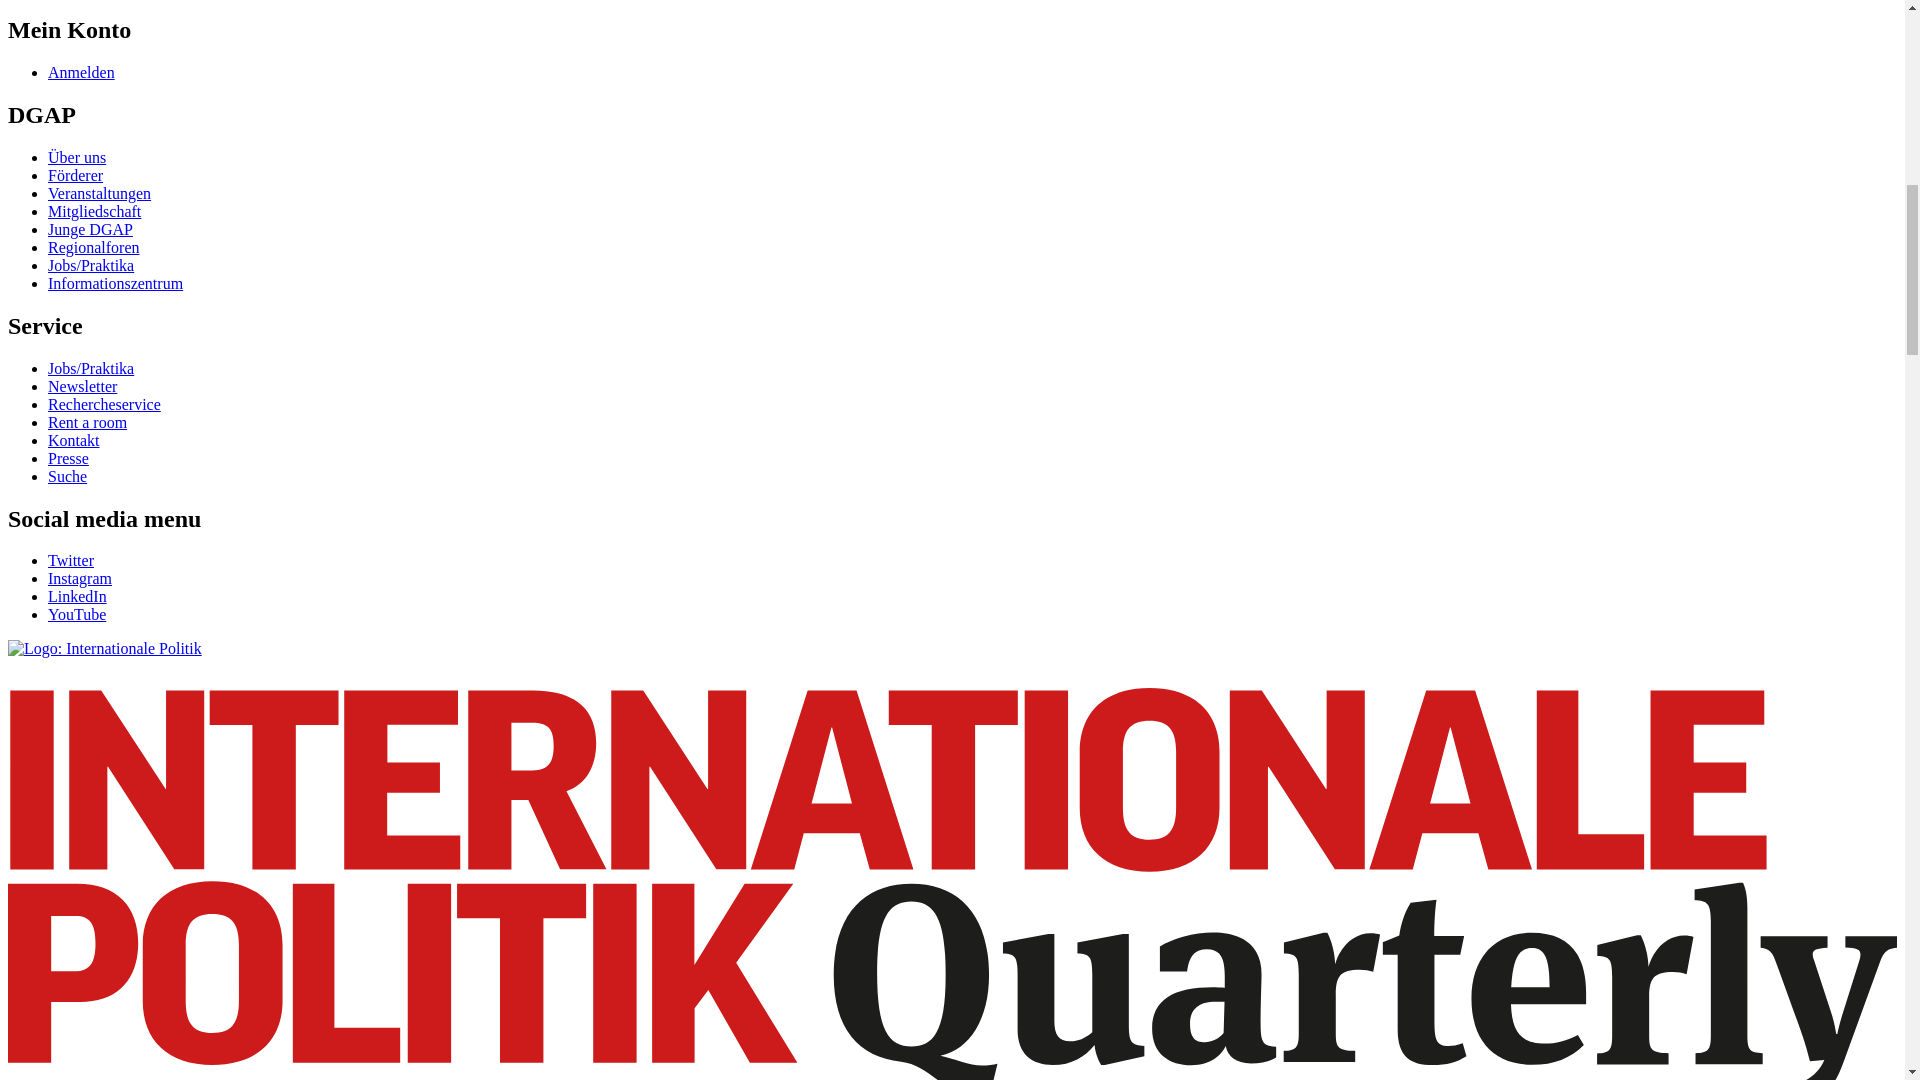 The image size is (1920, 1080). Describe the element at coordinates (80, 578) in the screenshot. I see `Instagram` at that location.